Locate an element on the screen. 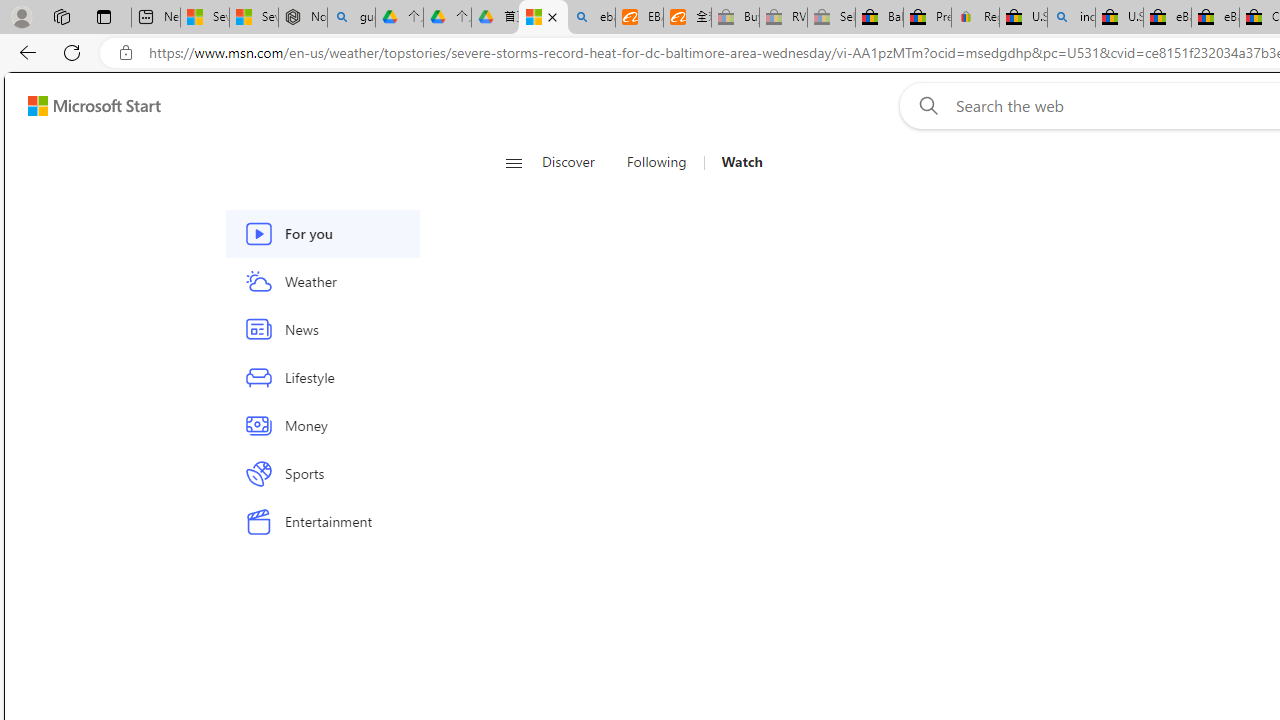 Image resolution: width=1280 pixels, height=720 pixels. Sell worldwide with eBay - Sleeping is located at coordinates (831, 18).